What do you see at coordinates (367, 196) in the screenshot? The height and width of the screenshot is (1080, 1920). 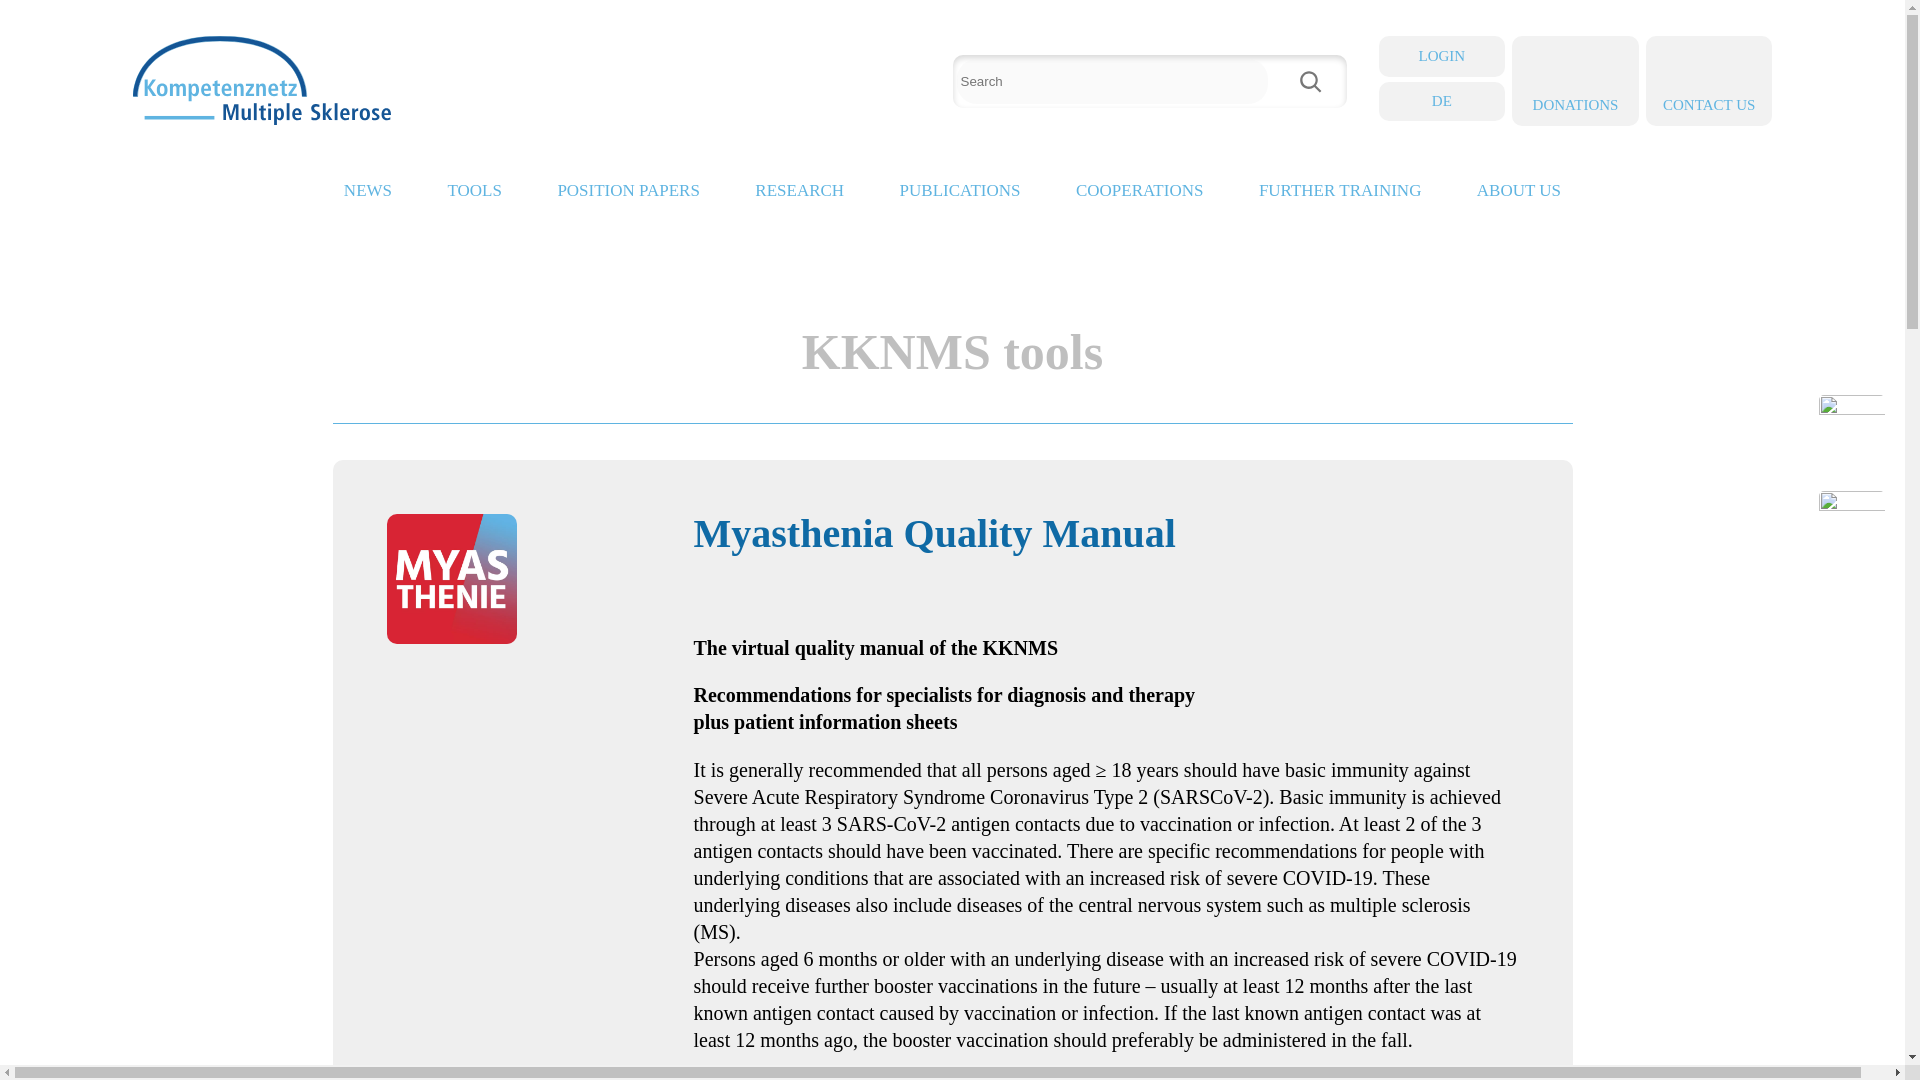 I see `NEWS` at bounding box center [367, 196].